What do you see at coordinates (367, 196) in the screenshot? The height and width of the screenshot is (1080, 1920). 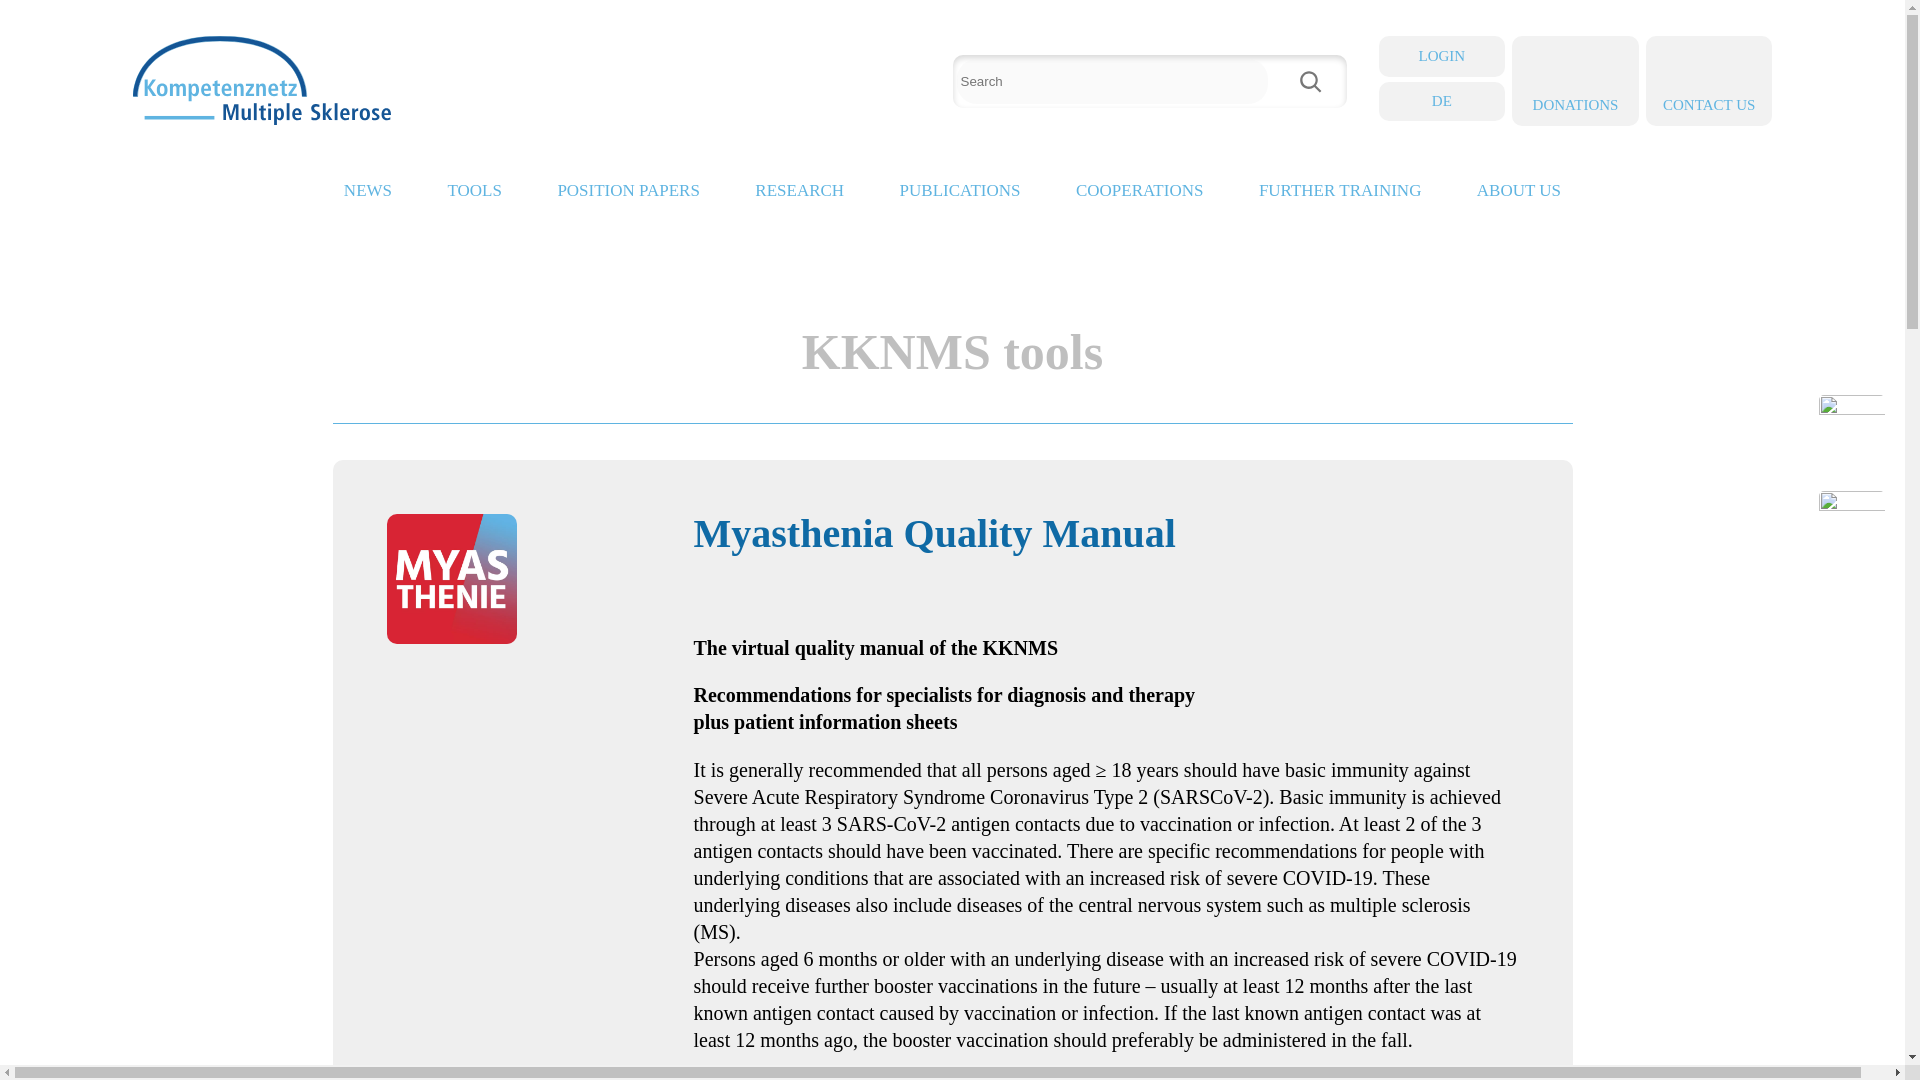 I see `NEWS` at bounding box center [367, 196].